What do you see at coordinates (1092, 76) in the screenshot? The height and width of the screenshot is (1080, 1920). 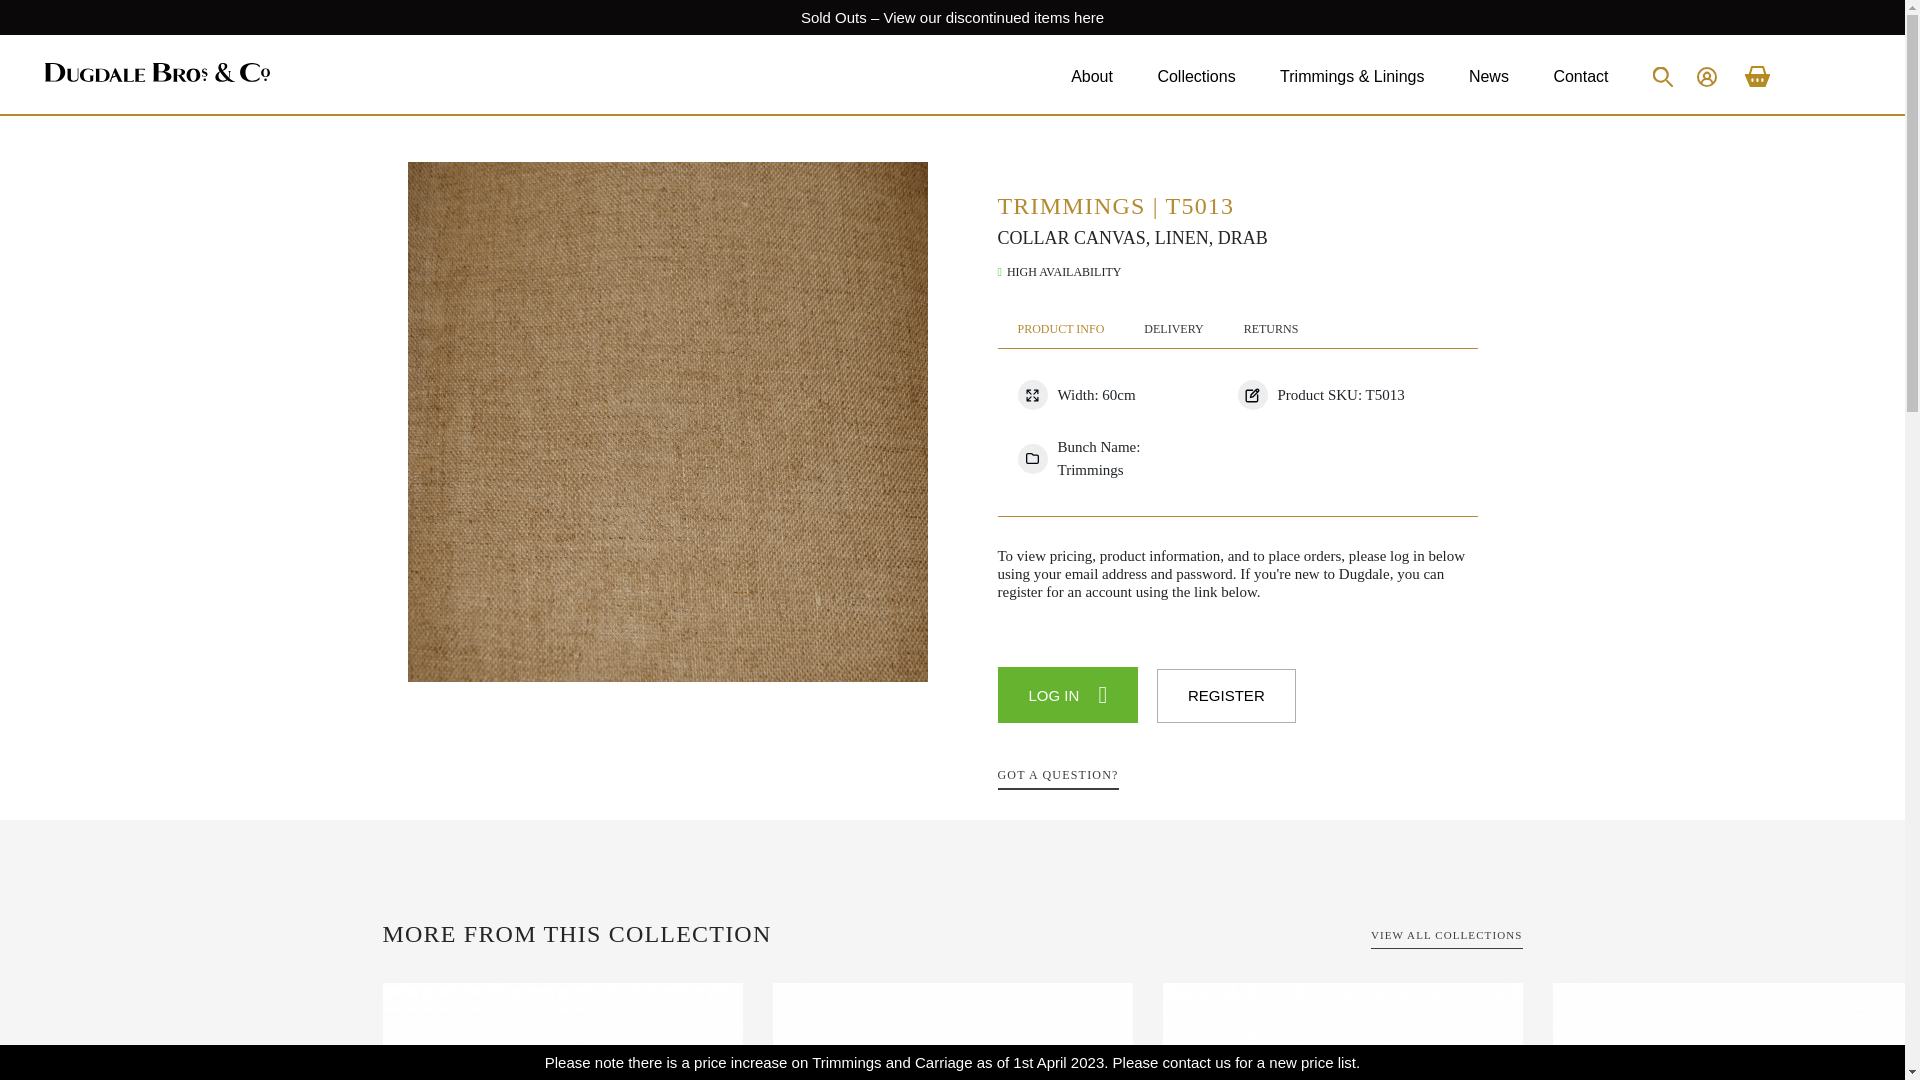 I see `About` at bounding box center [1092, 76].